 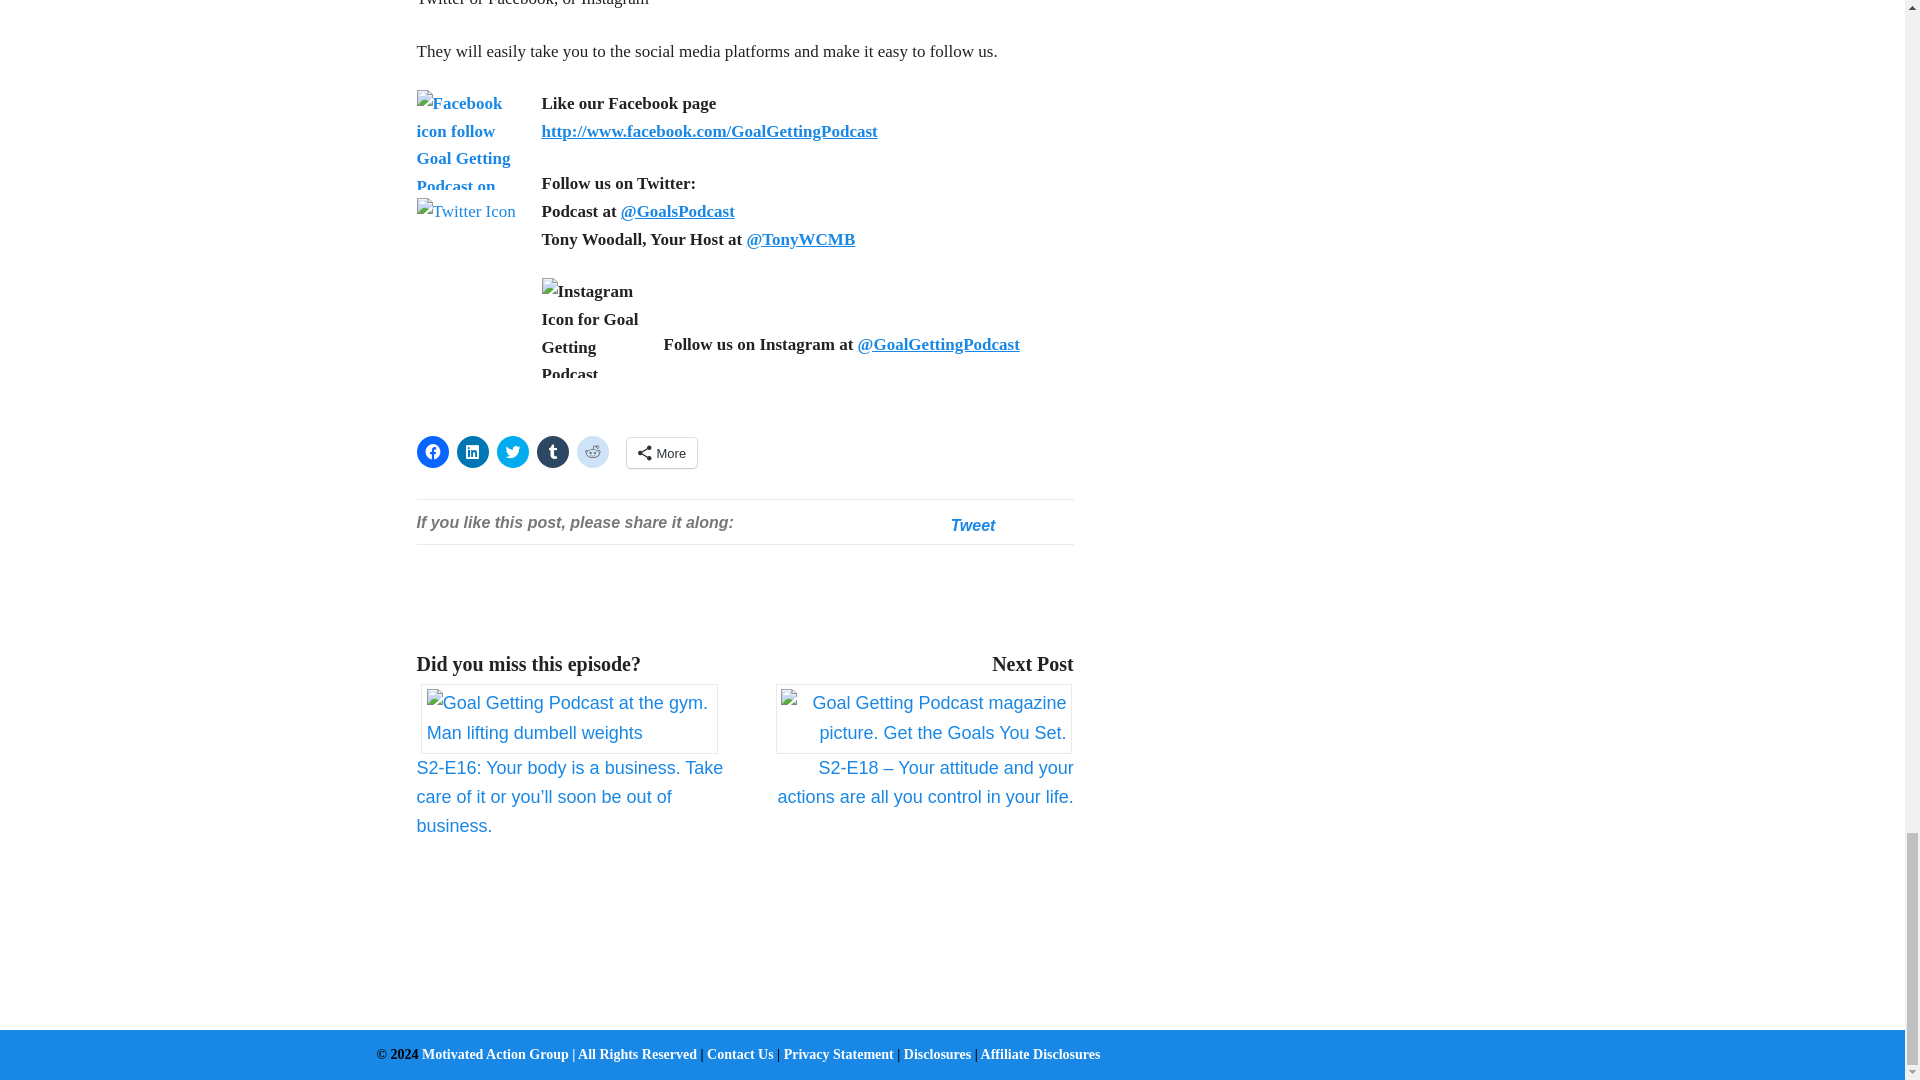 I want to click on More, so click(x=660, y=452).